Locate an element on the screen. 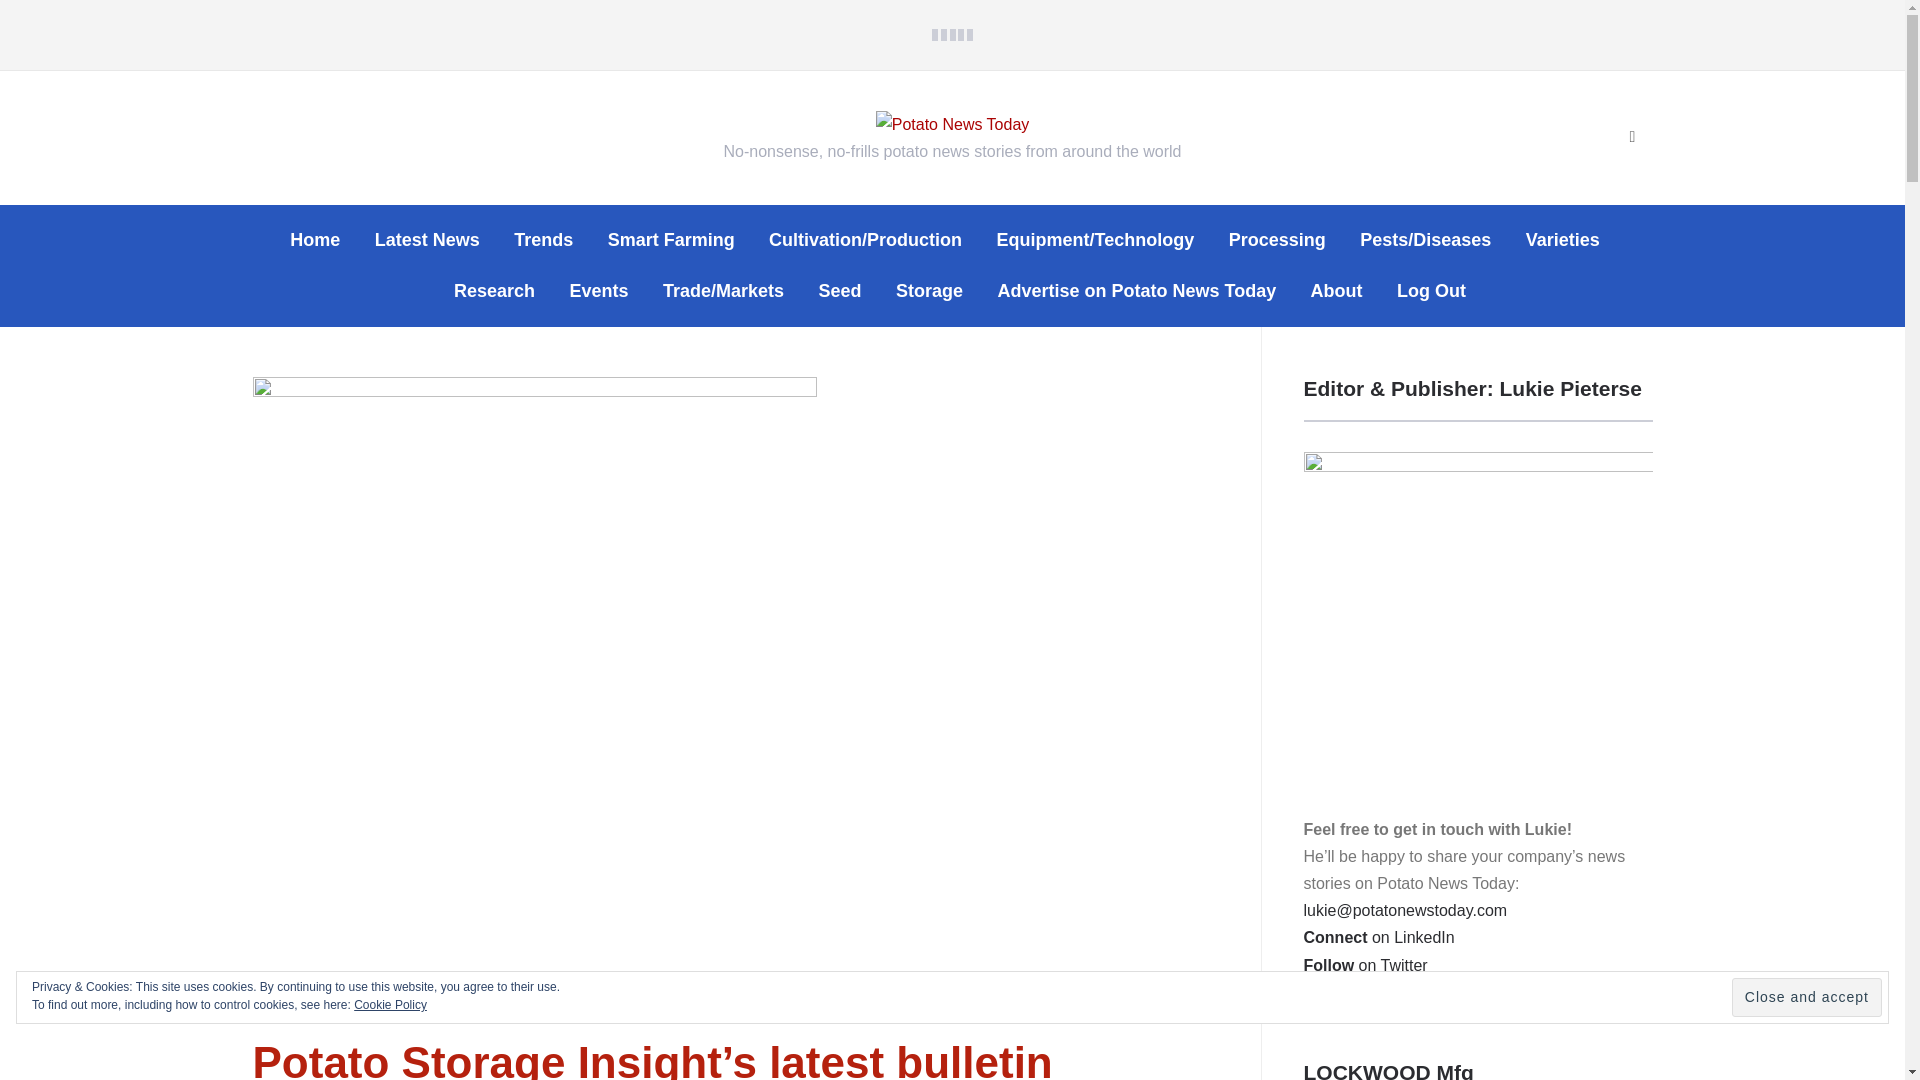  Close and accept is located at coordinates (1806, 998).